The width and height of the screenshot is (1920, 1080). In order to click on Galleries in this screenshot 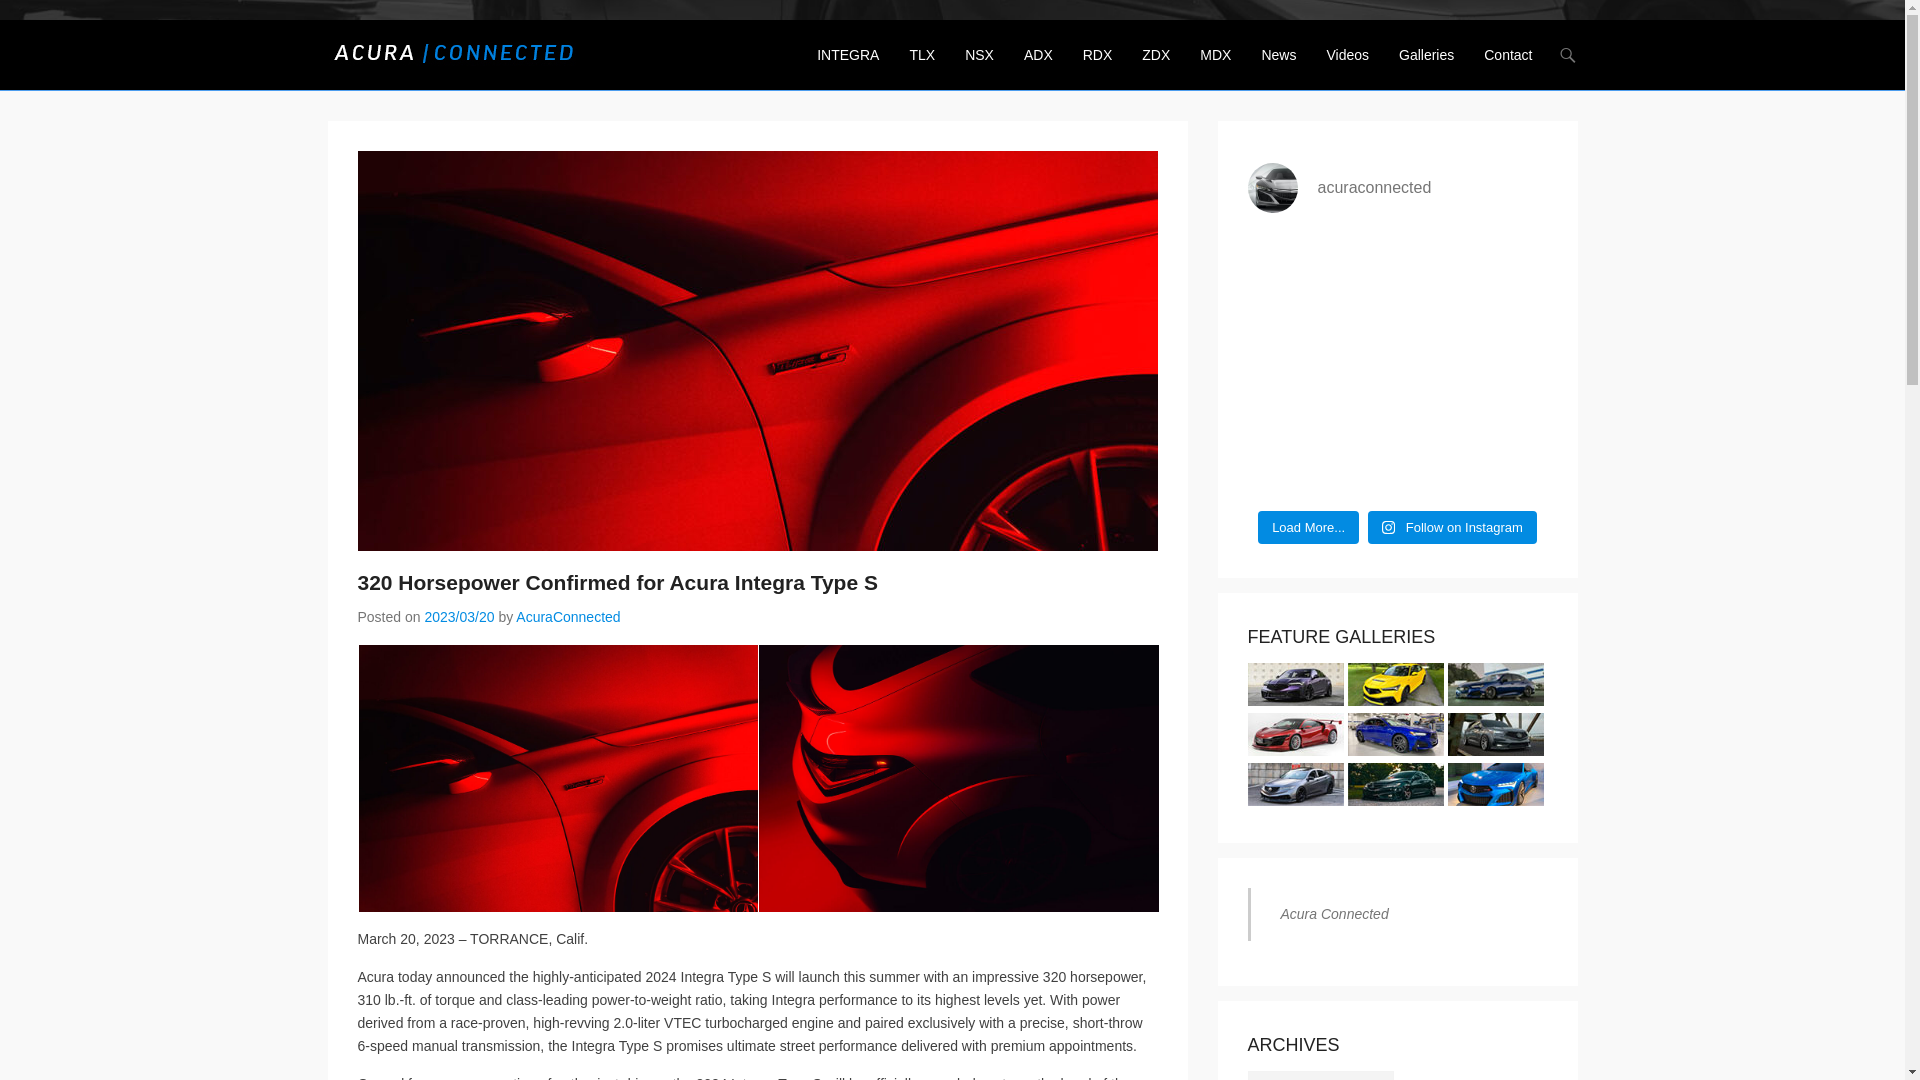, I will do `click(1426, 67)`.